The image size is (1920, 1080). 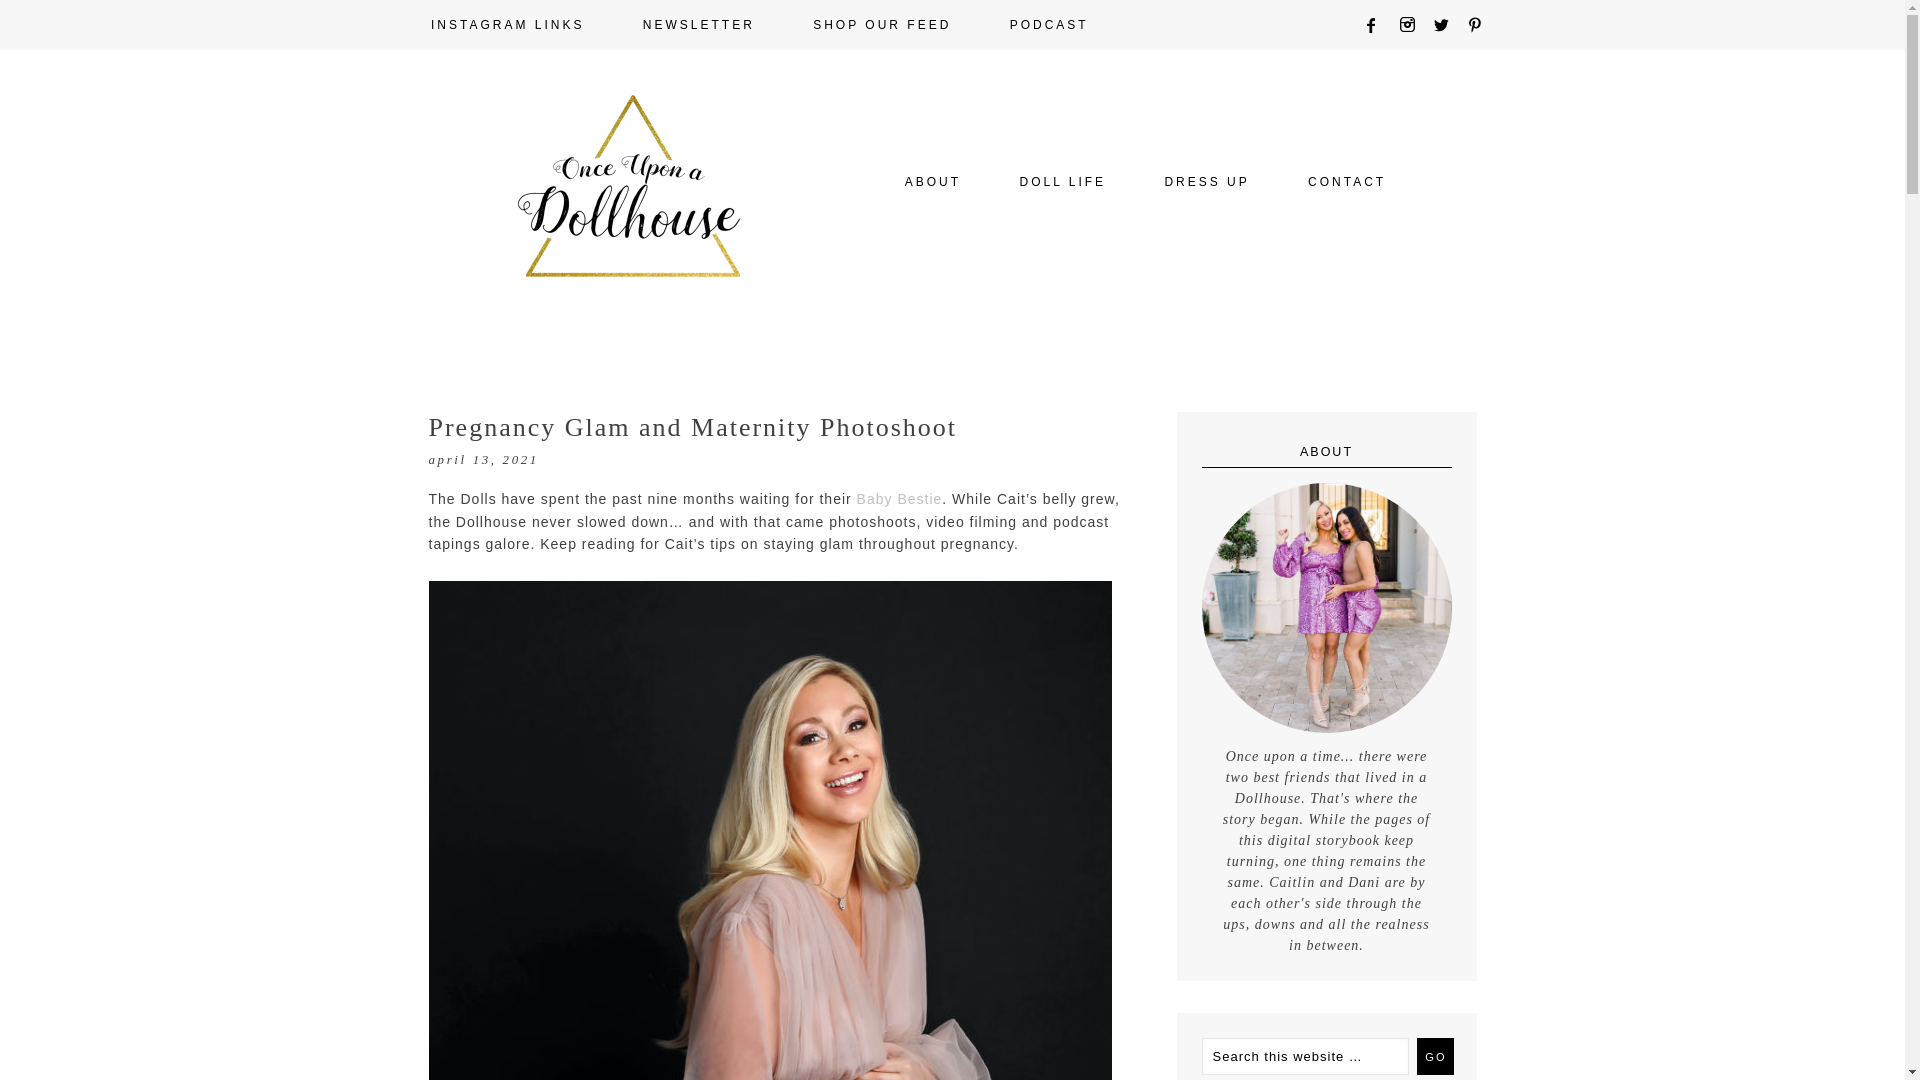 I want to click on Two Best Friends, so click(x=932, y=182).